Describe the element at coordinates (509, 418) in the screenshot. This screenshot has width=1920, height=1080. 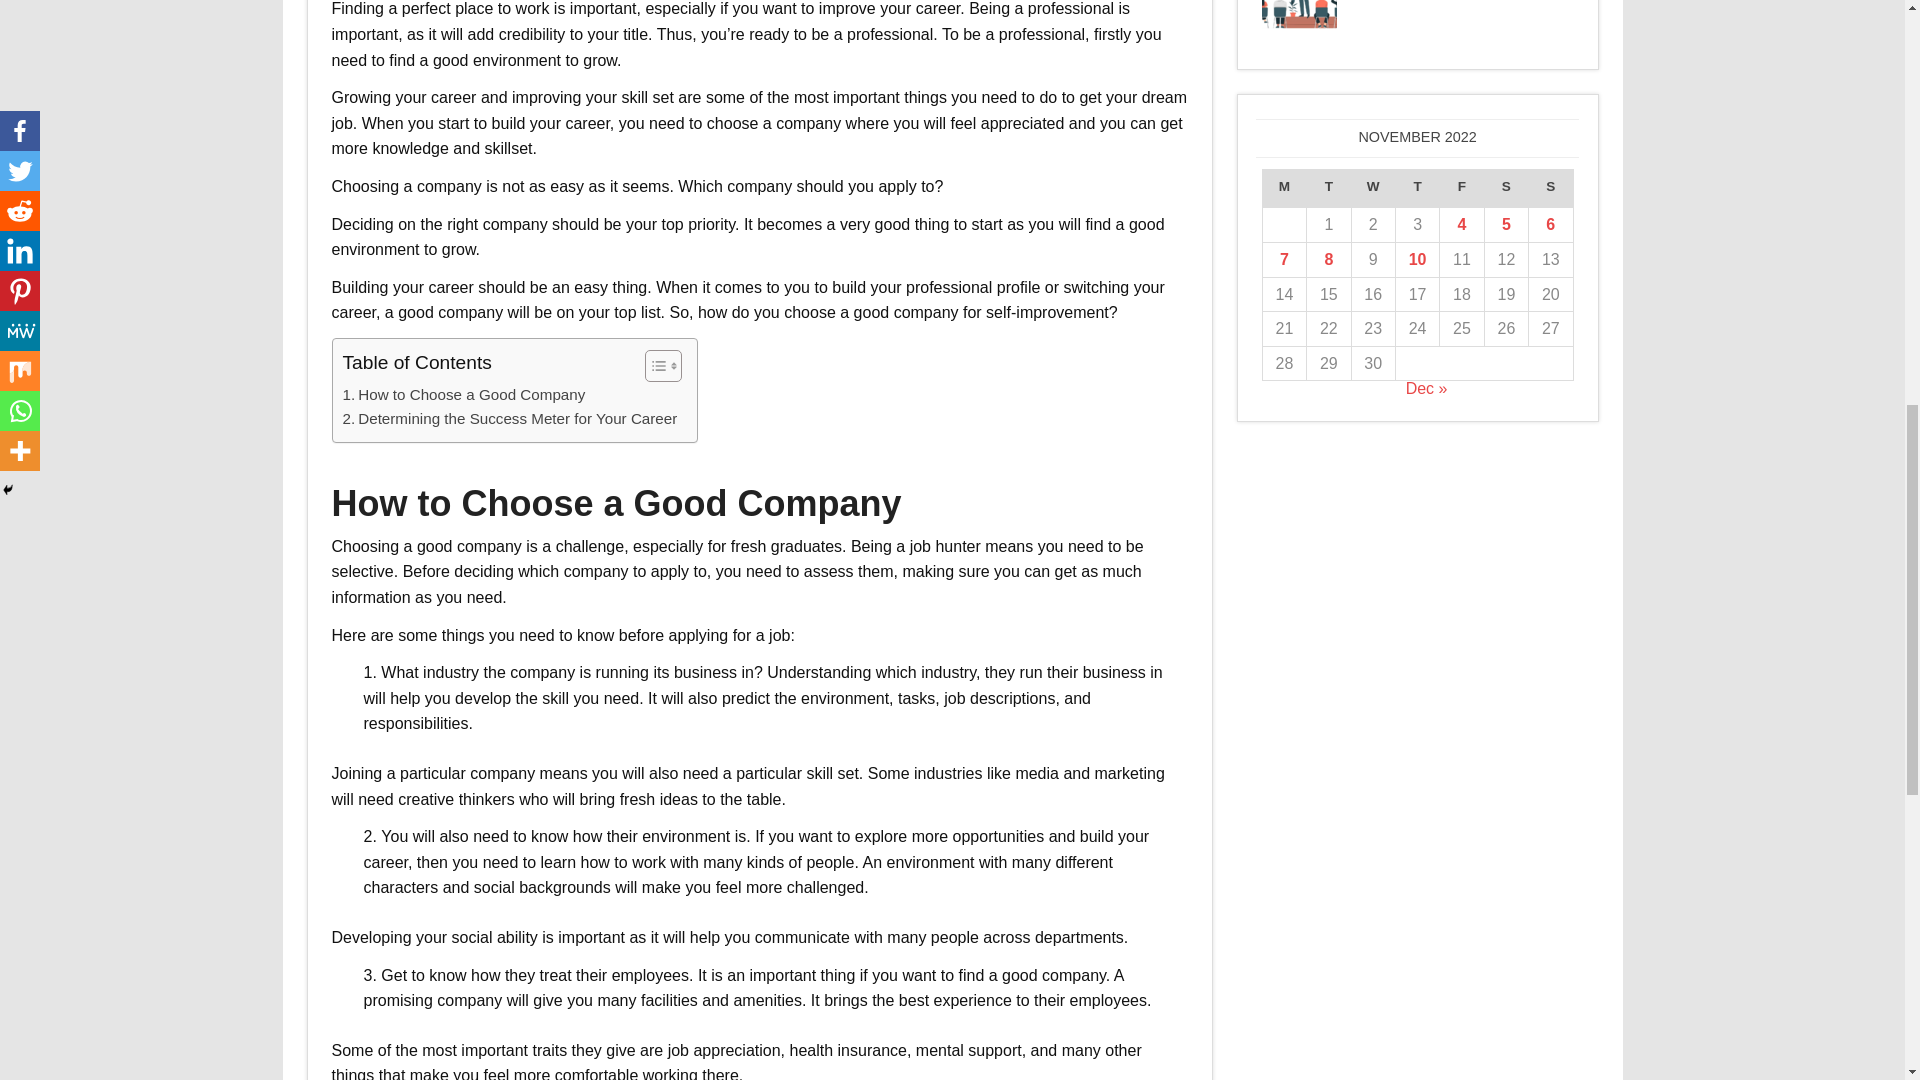
I see `Determining the Success Meter for Your Career` at that location.